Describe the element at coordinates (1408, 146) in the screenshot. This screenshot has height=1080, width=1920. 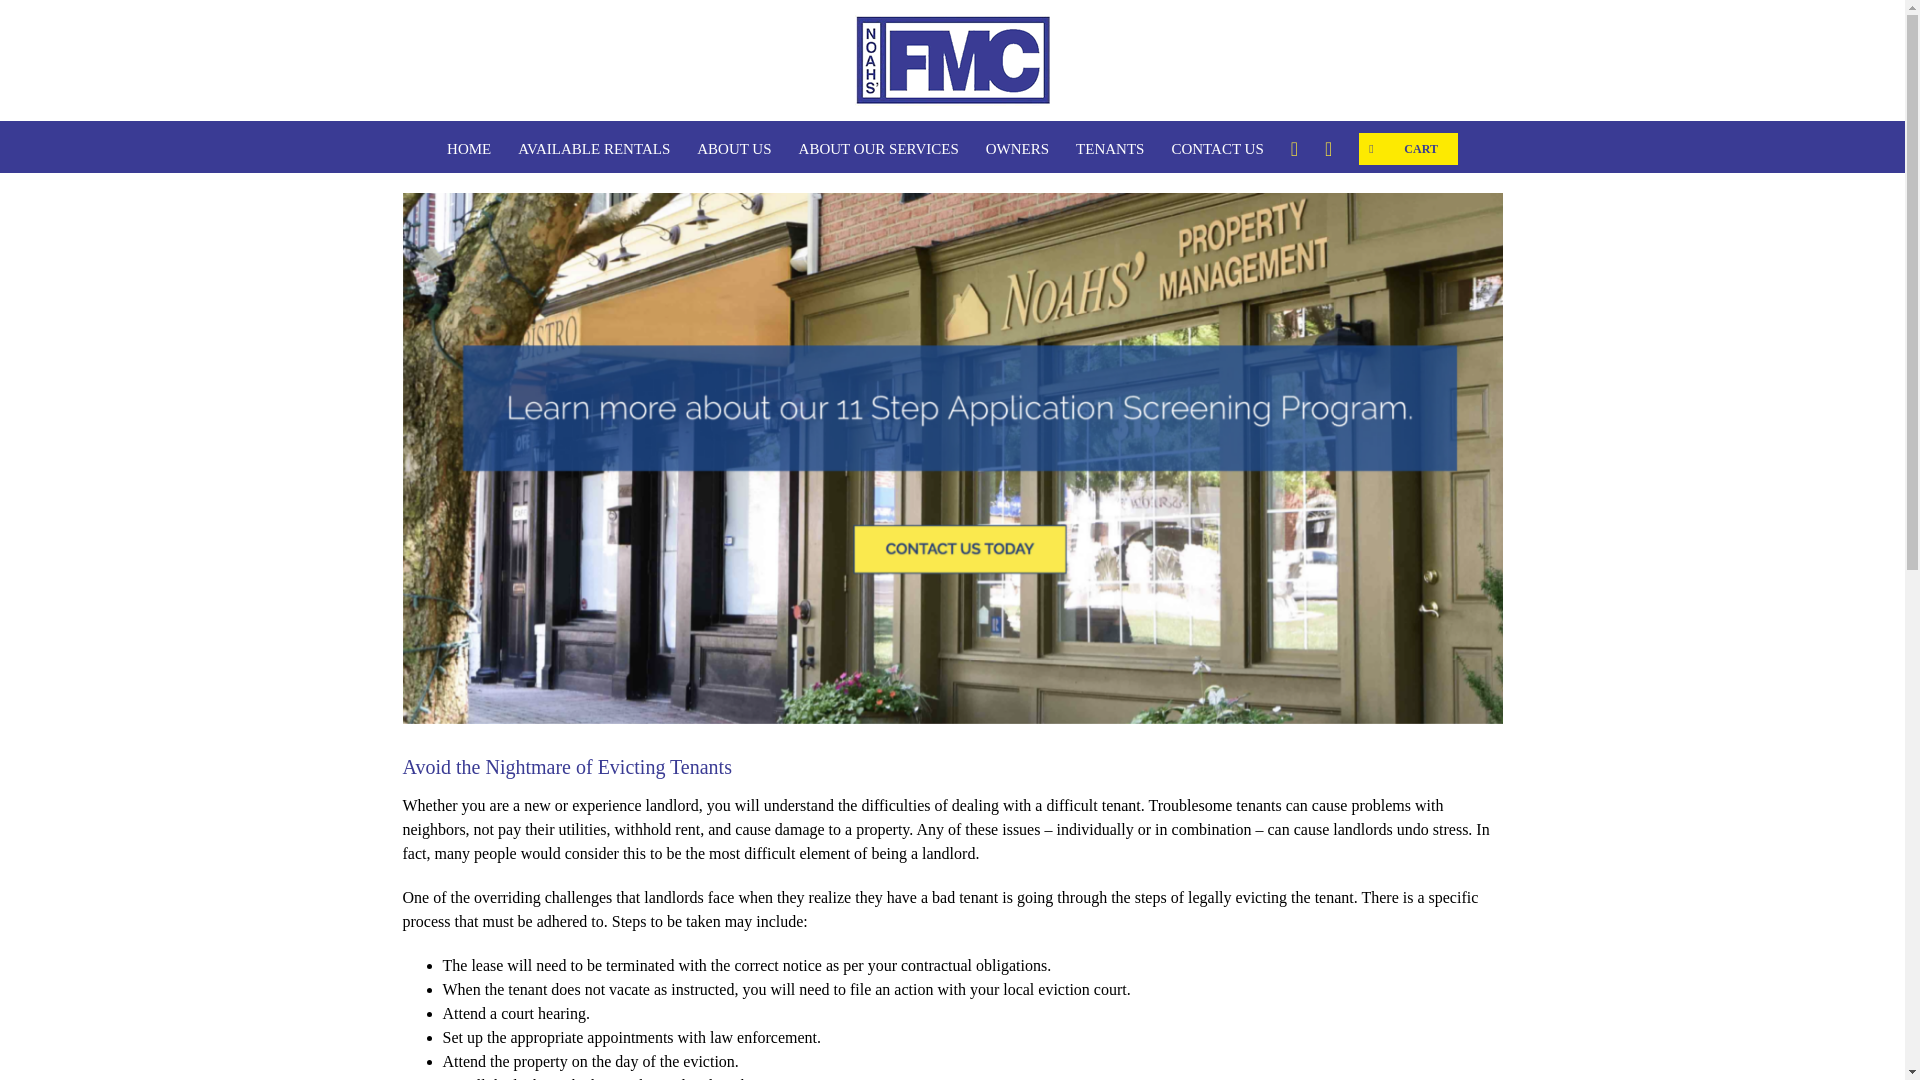
I see `CART` at that location.